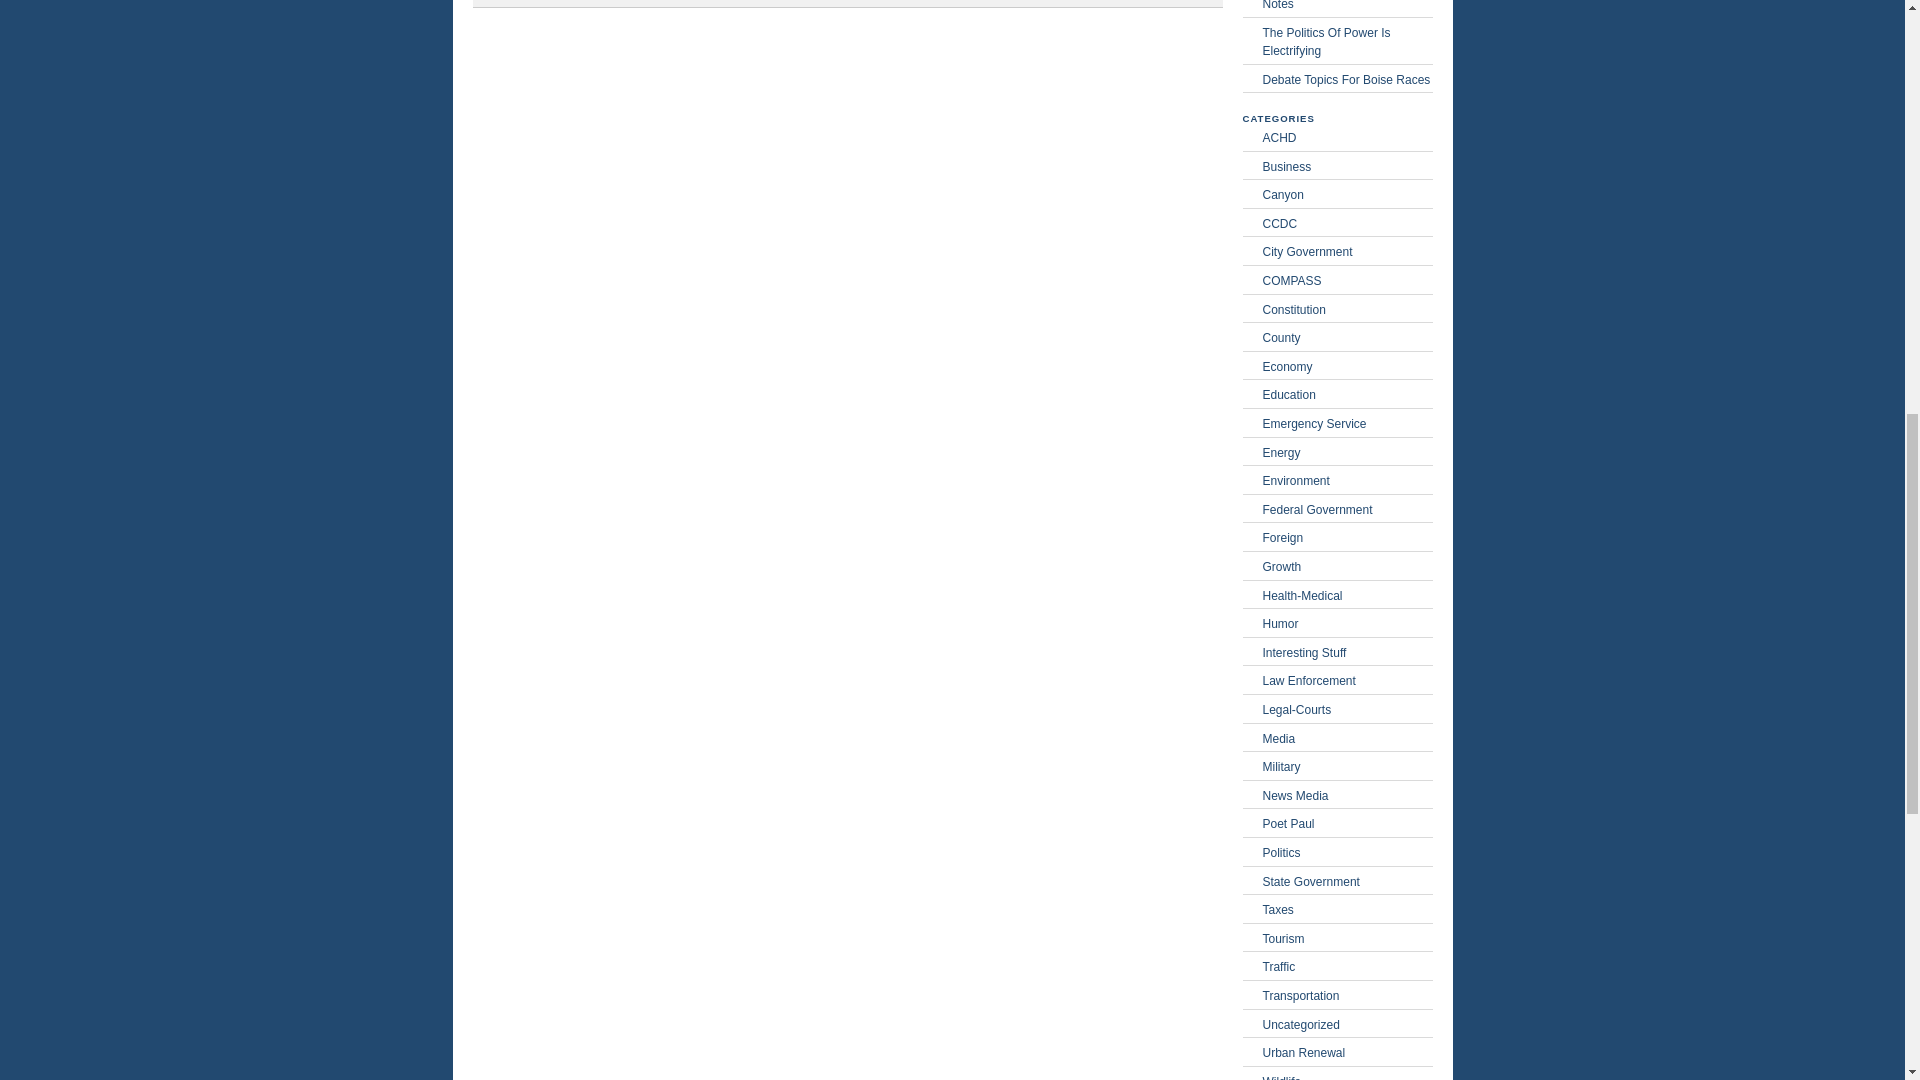  What do you see at coordinates (1346, 224) in the screenshot?
I see `CCDC` at bounding box center [1346, 224].